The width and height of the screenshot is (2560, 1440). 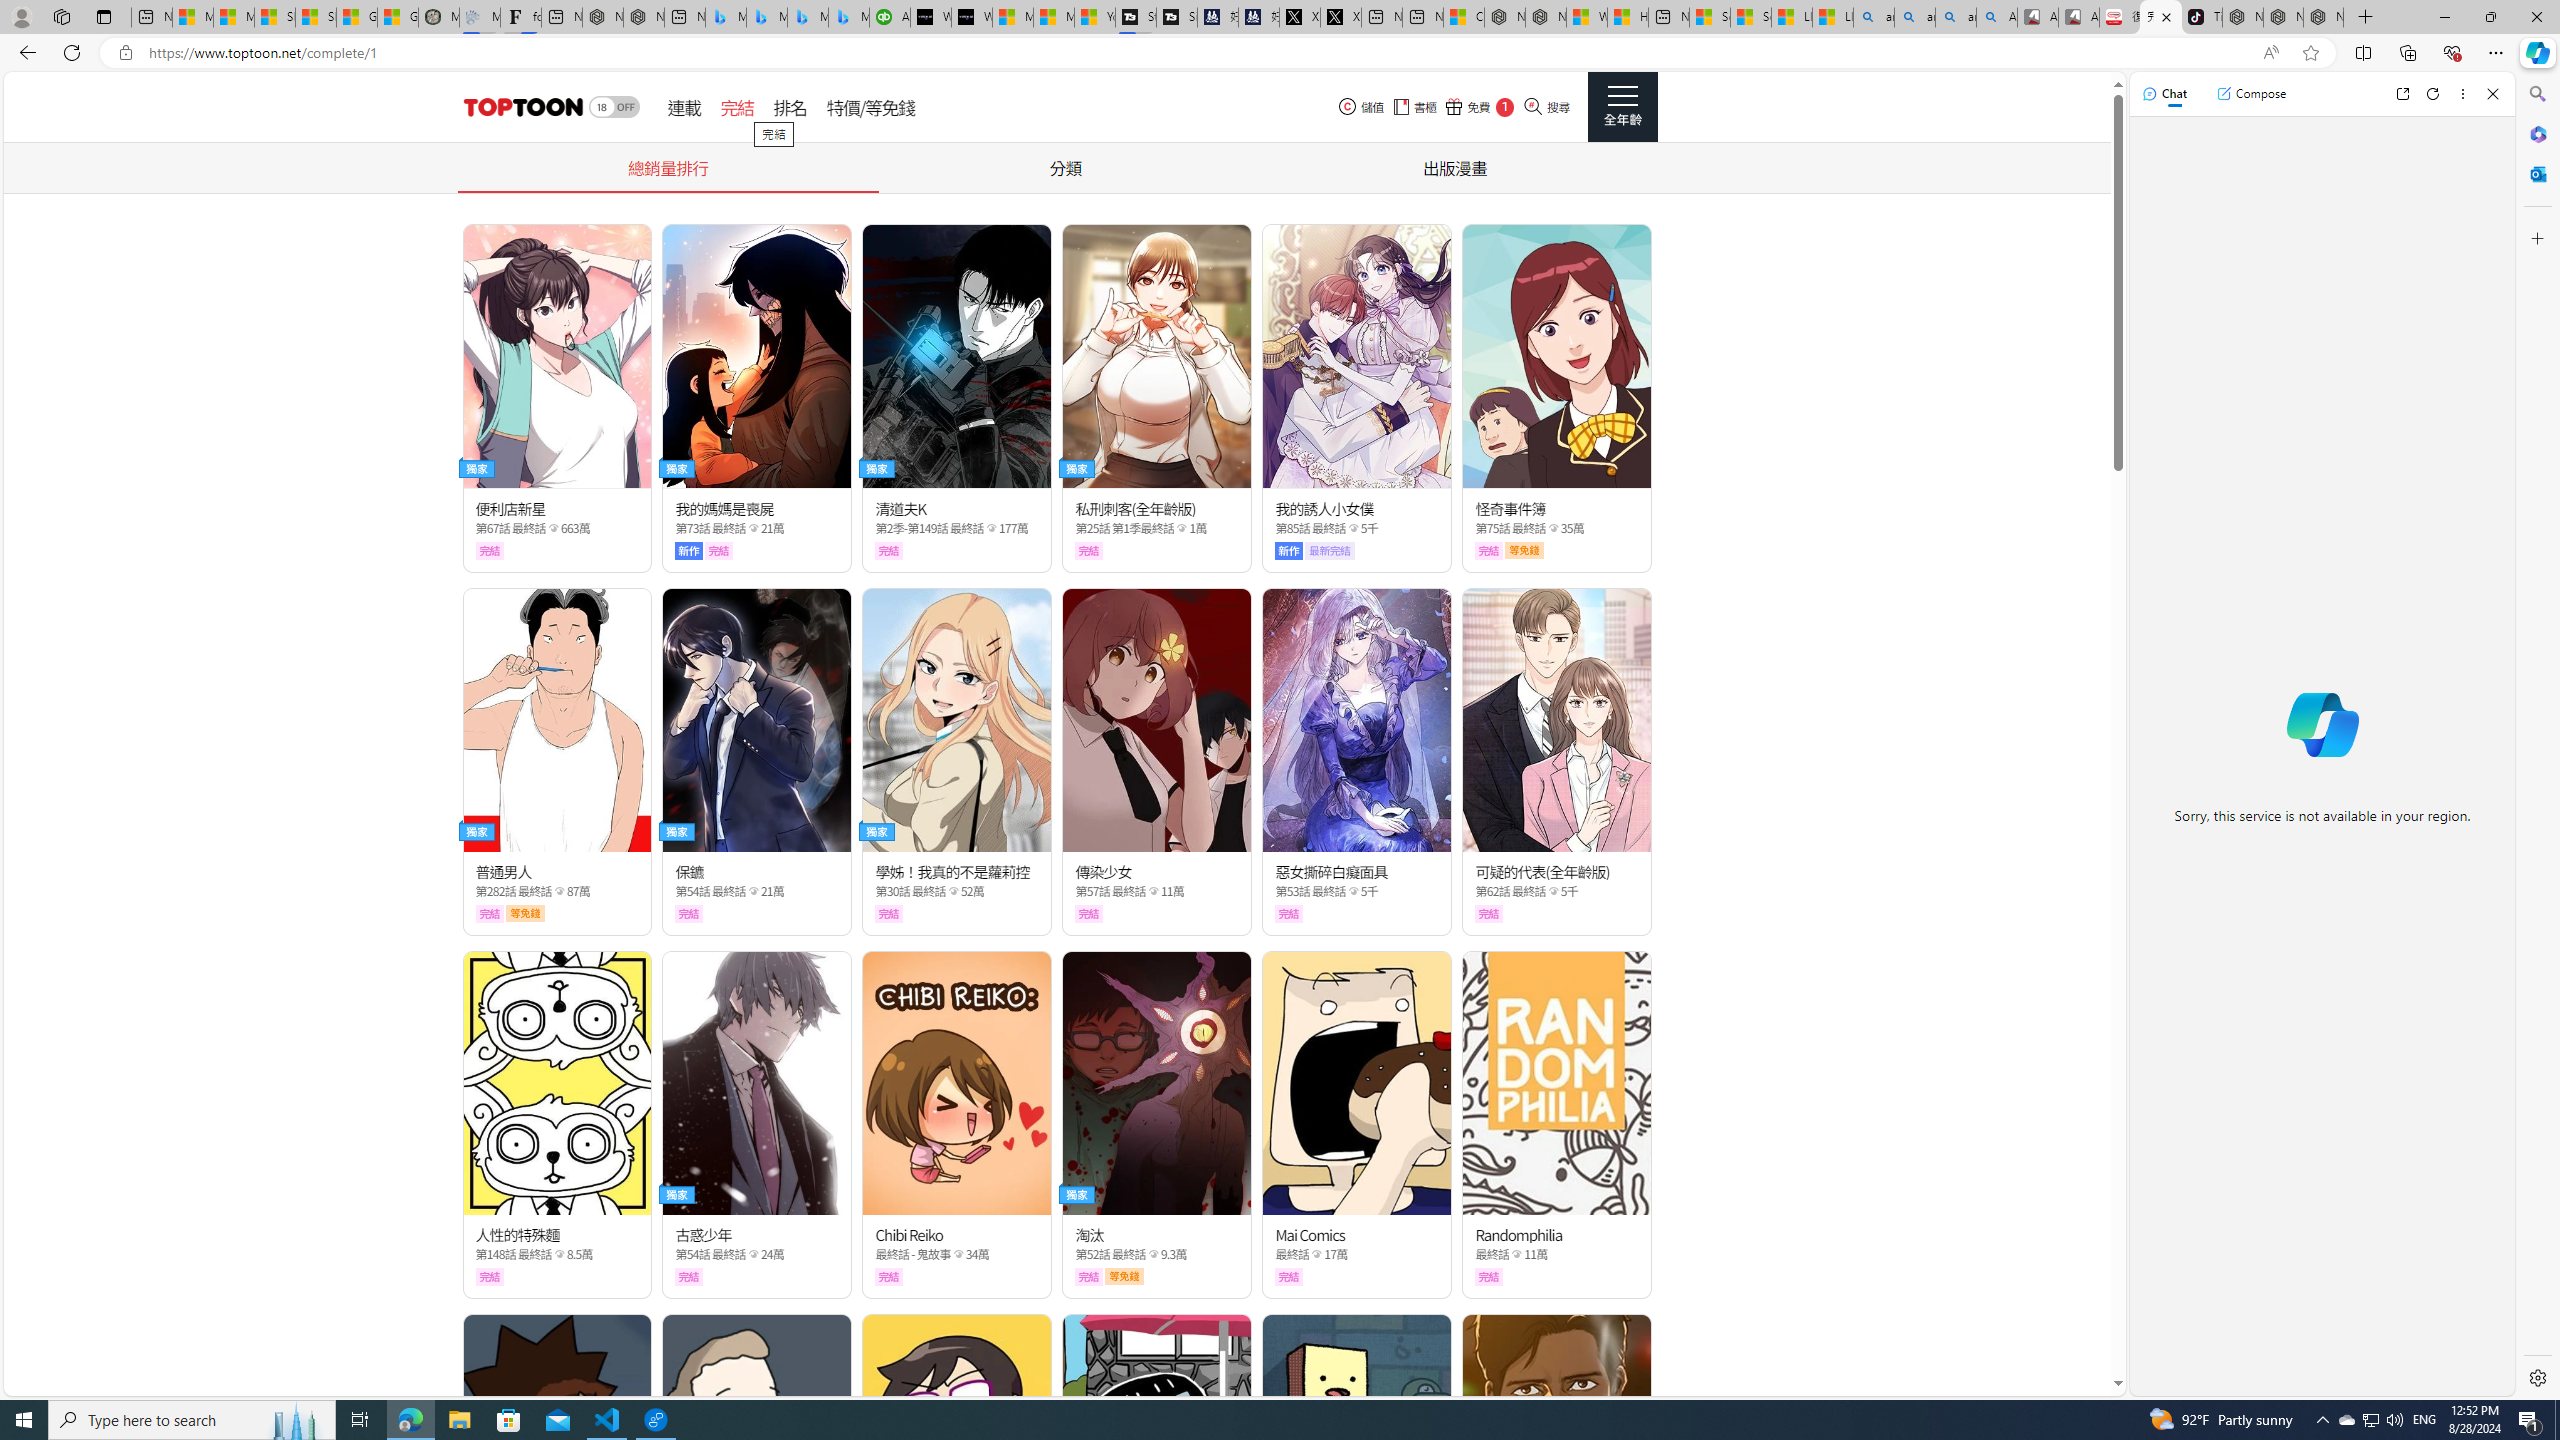 What do you see at coordinates (971, 17) in the screenshot?
I see `What's the best AI voice generator? - voice.ai` at bounding box center [971, 17].